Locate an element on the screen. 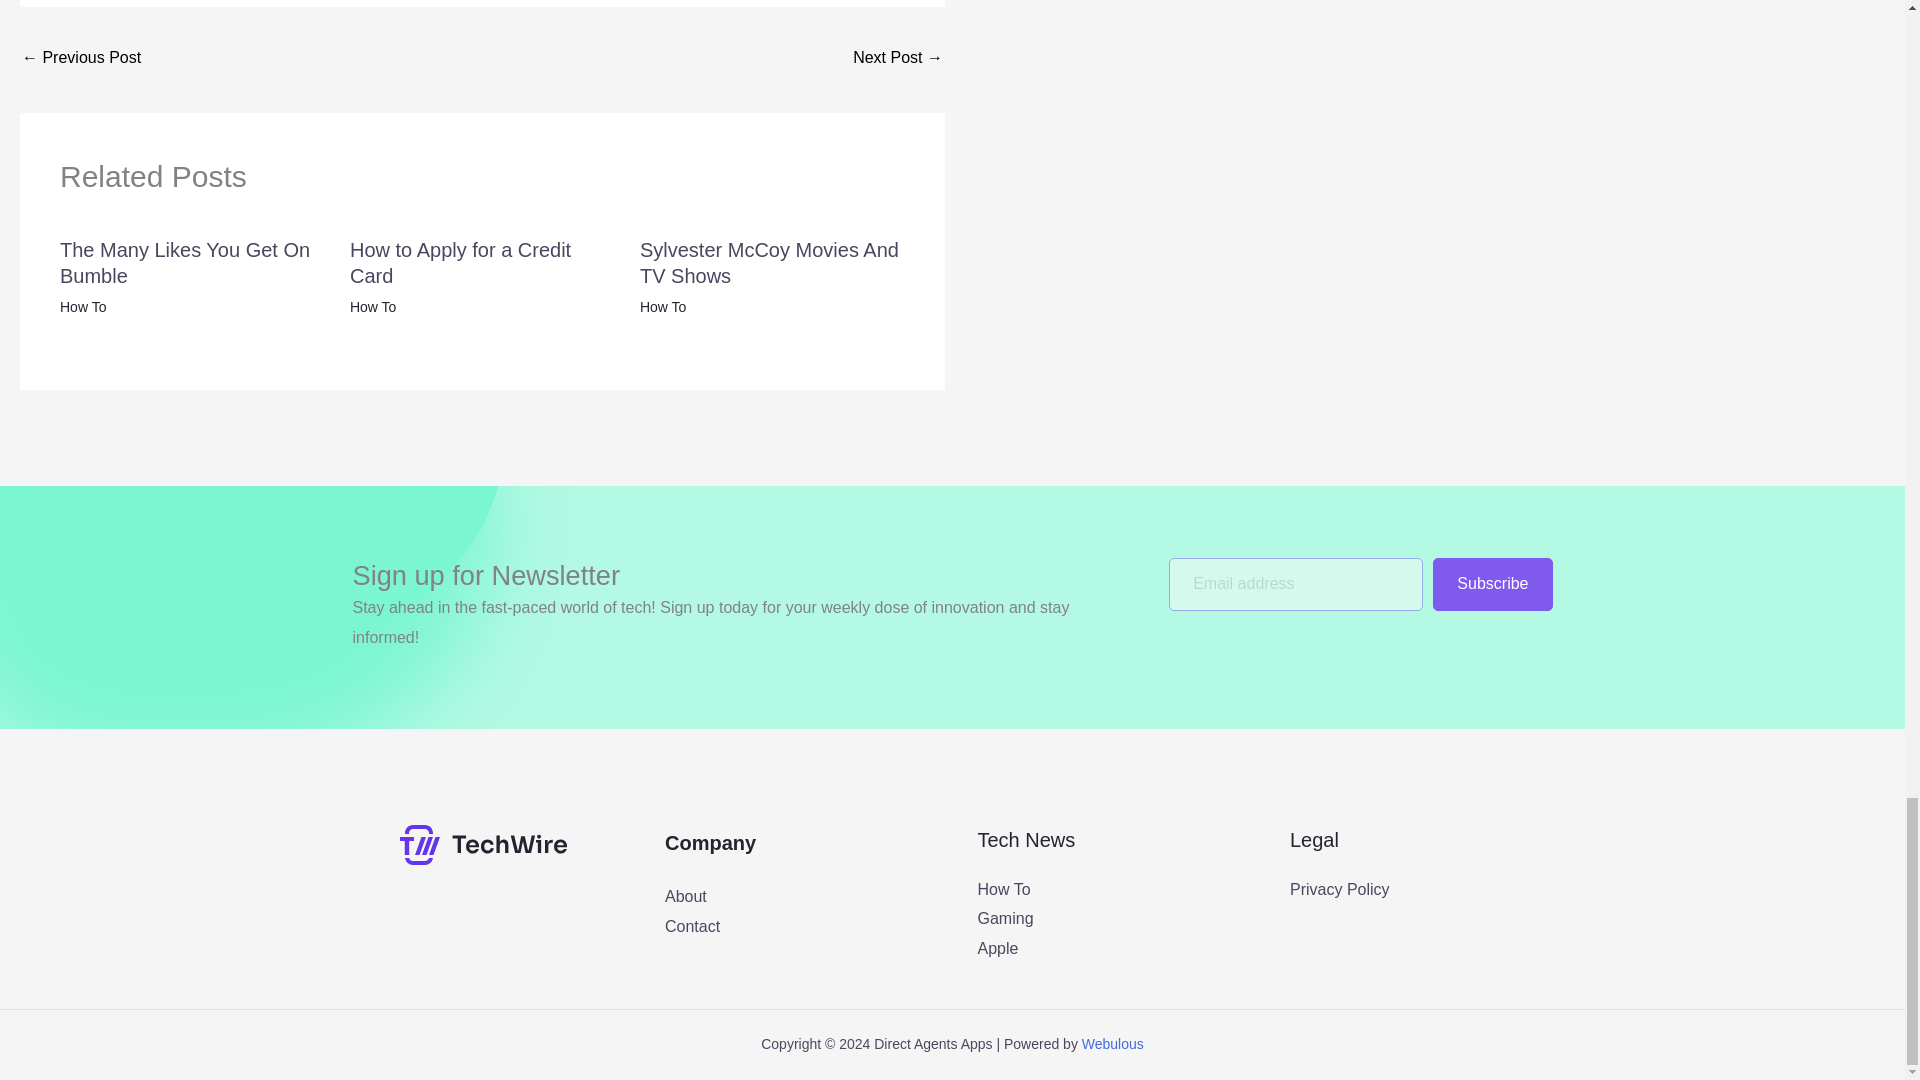 The height and width of the screenshot is (1080, 1920). Gaming is located at coordinates (1006, 918).